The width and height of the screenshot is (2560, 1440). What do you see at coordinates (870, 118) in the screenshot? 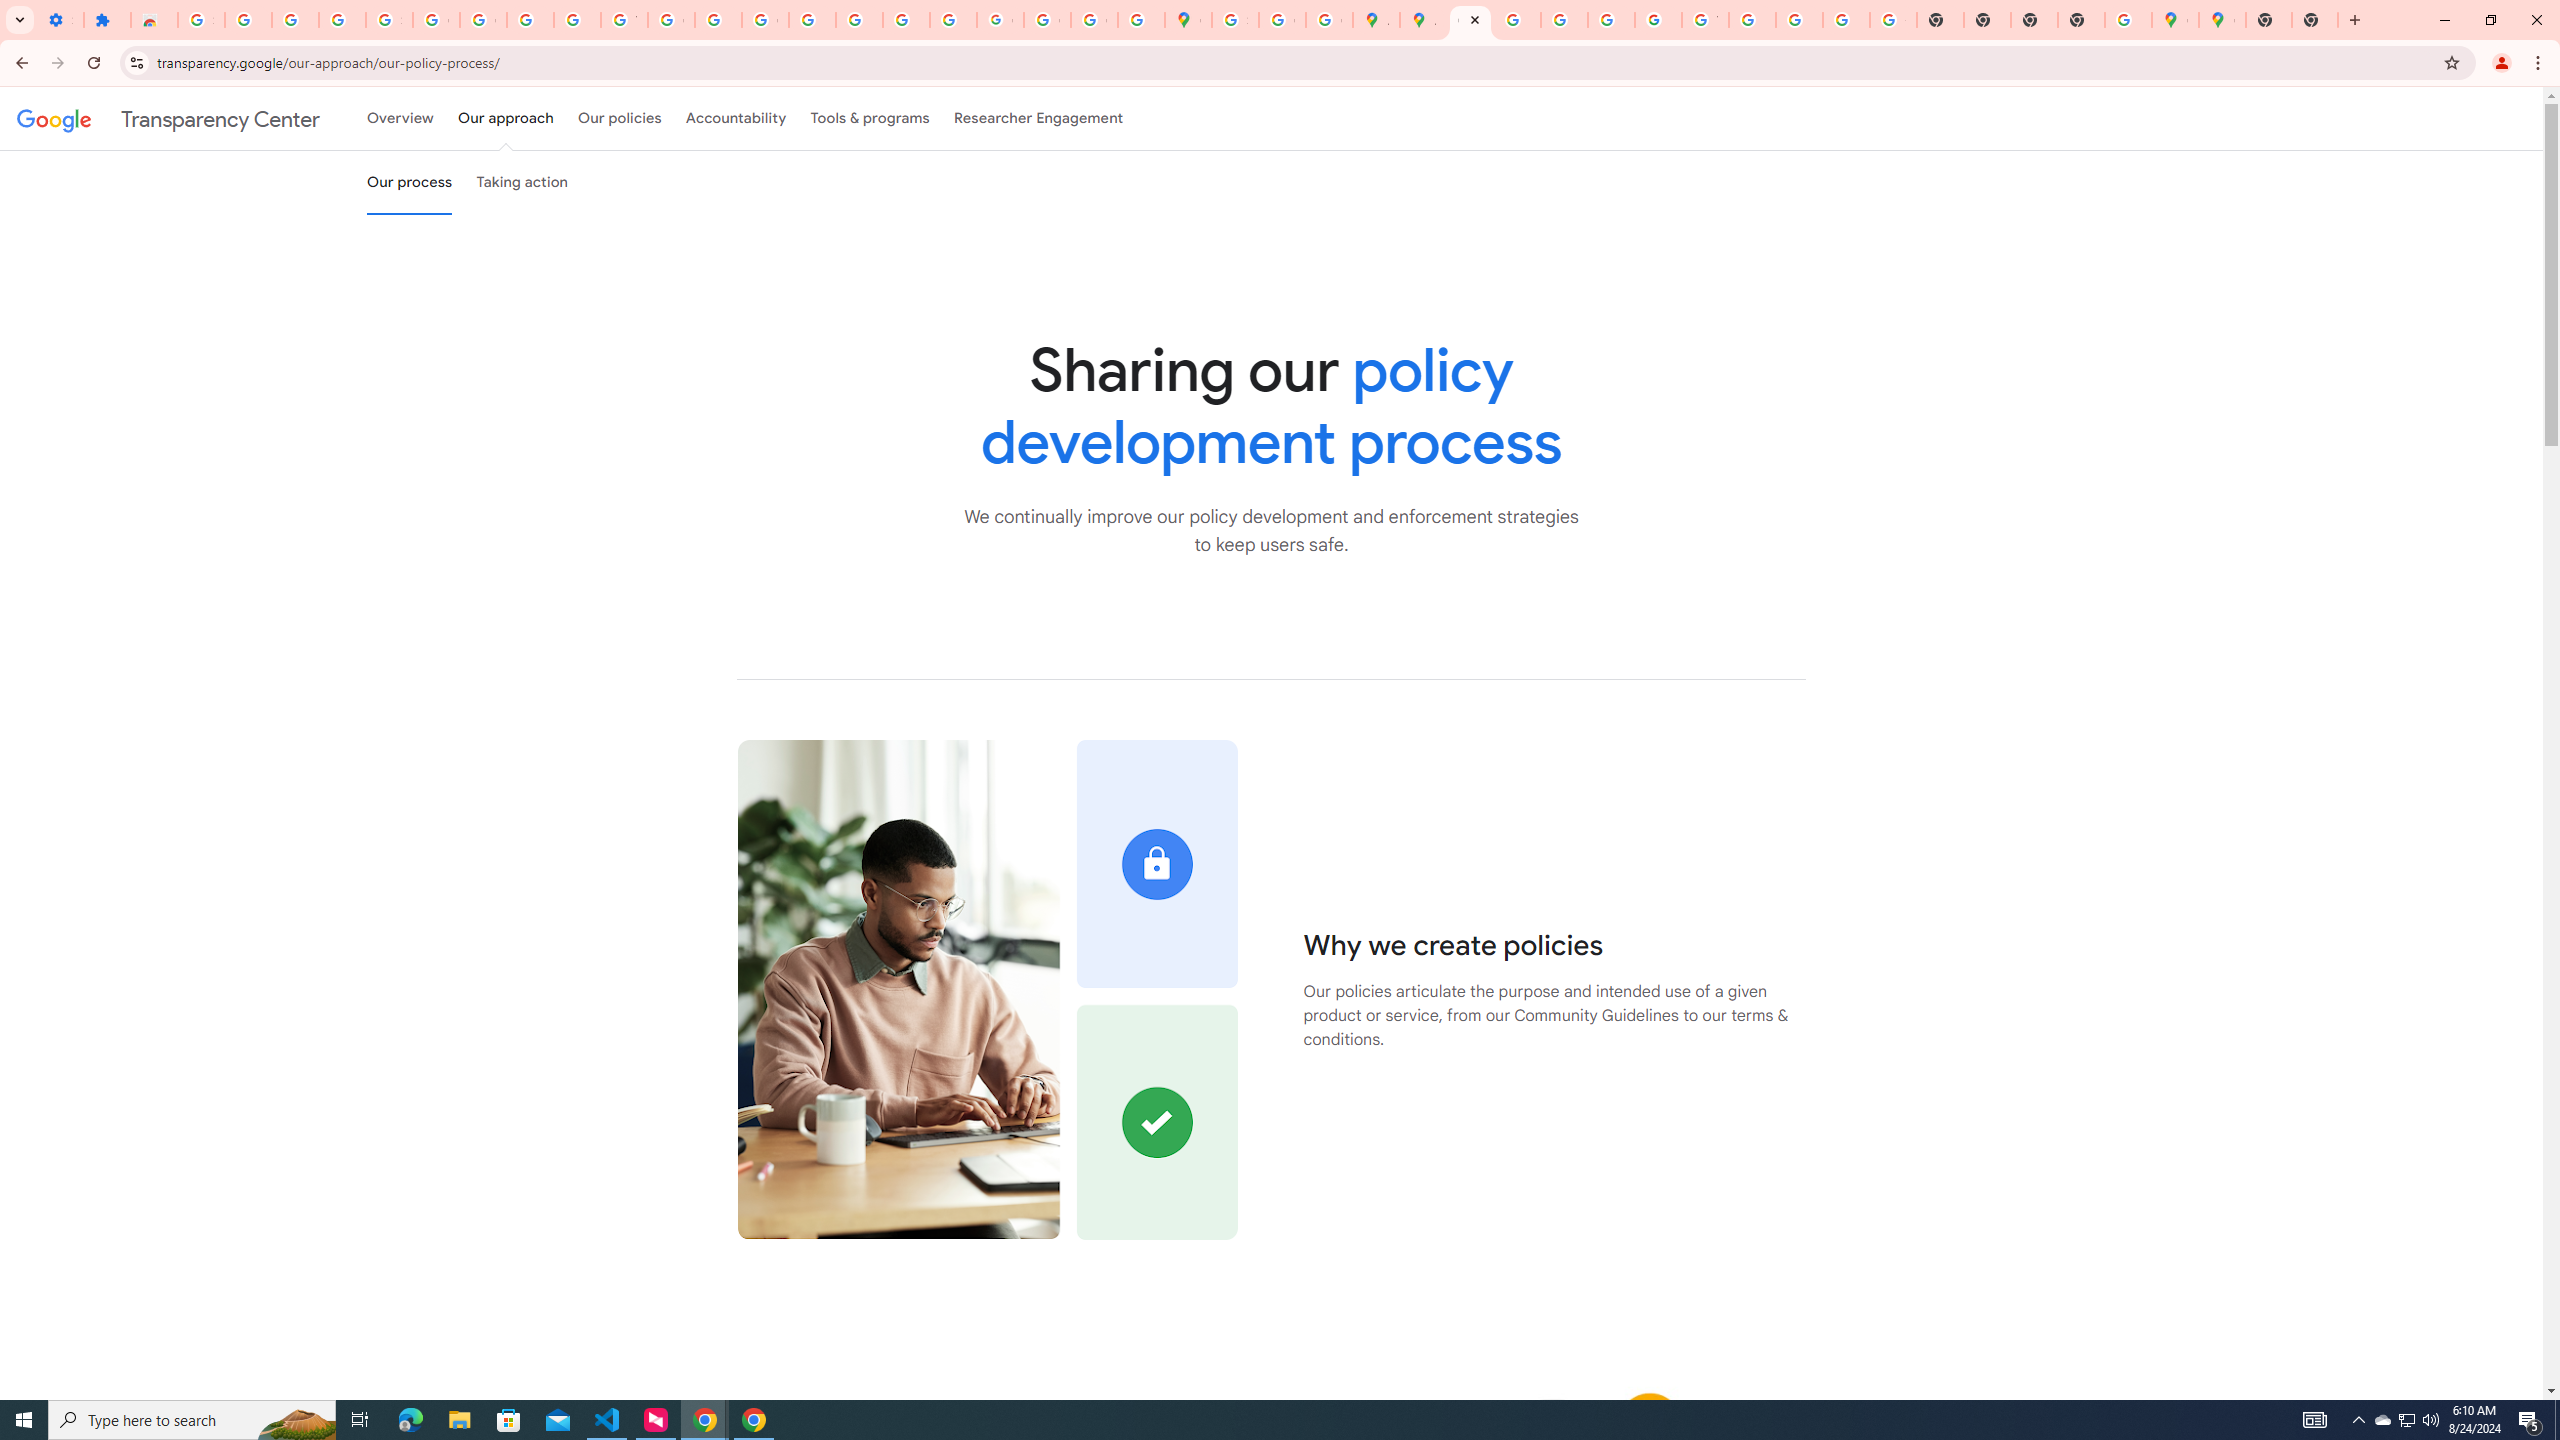
I see `Tools & programs` at bounding box center [870, 118].